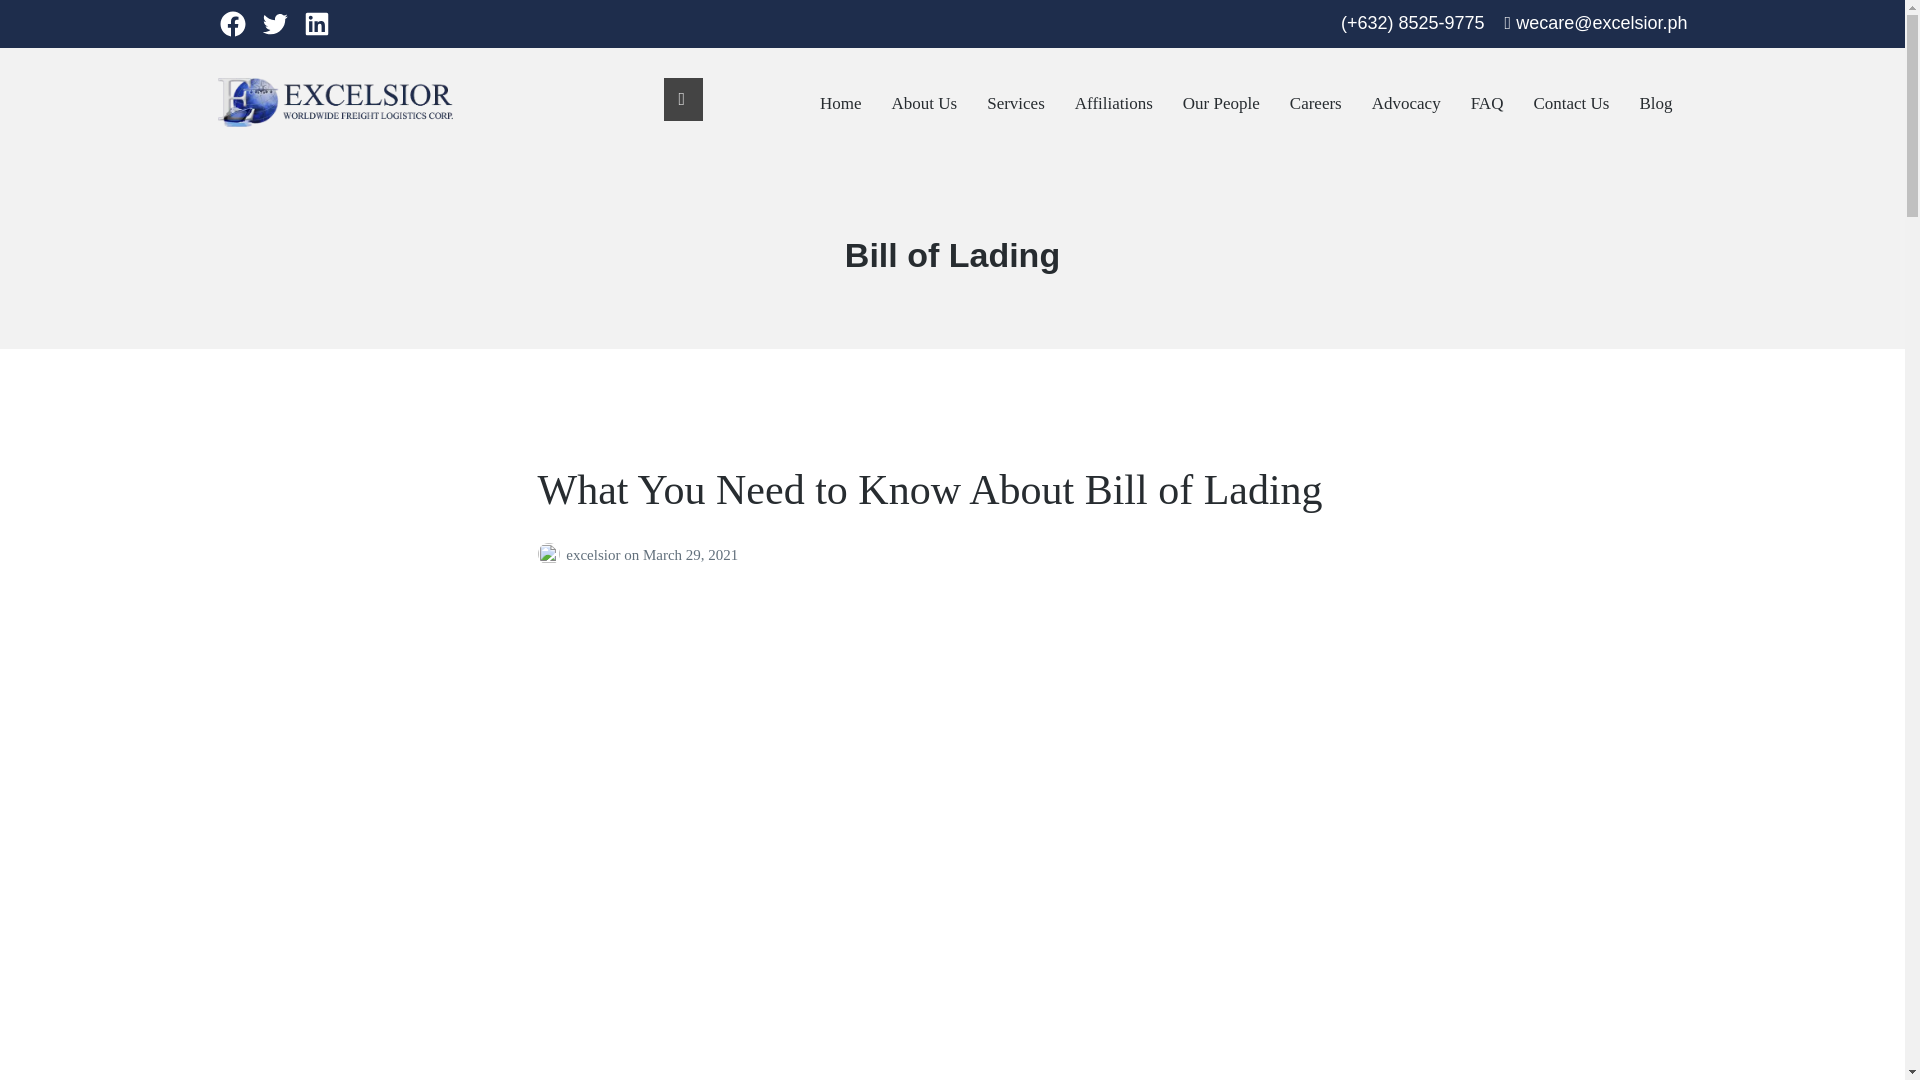  Describe the element at coordinates (1486, 104) in the screenshot. I see `FAQ` at that location.